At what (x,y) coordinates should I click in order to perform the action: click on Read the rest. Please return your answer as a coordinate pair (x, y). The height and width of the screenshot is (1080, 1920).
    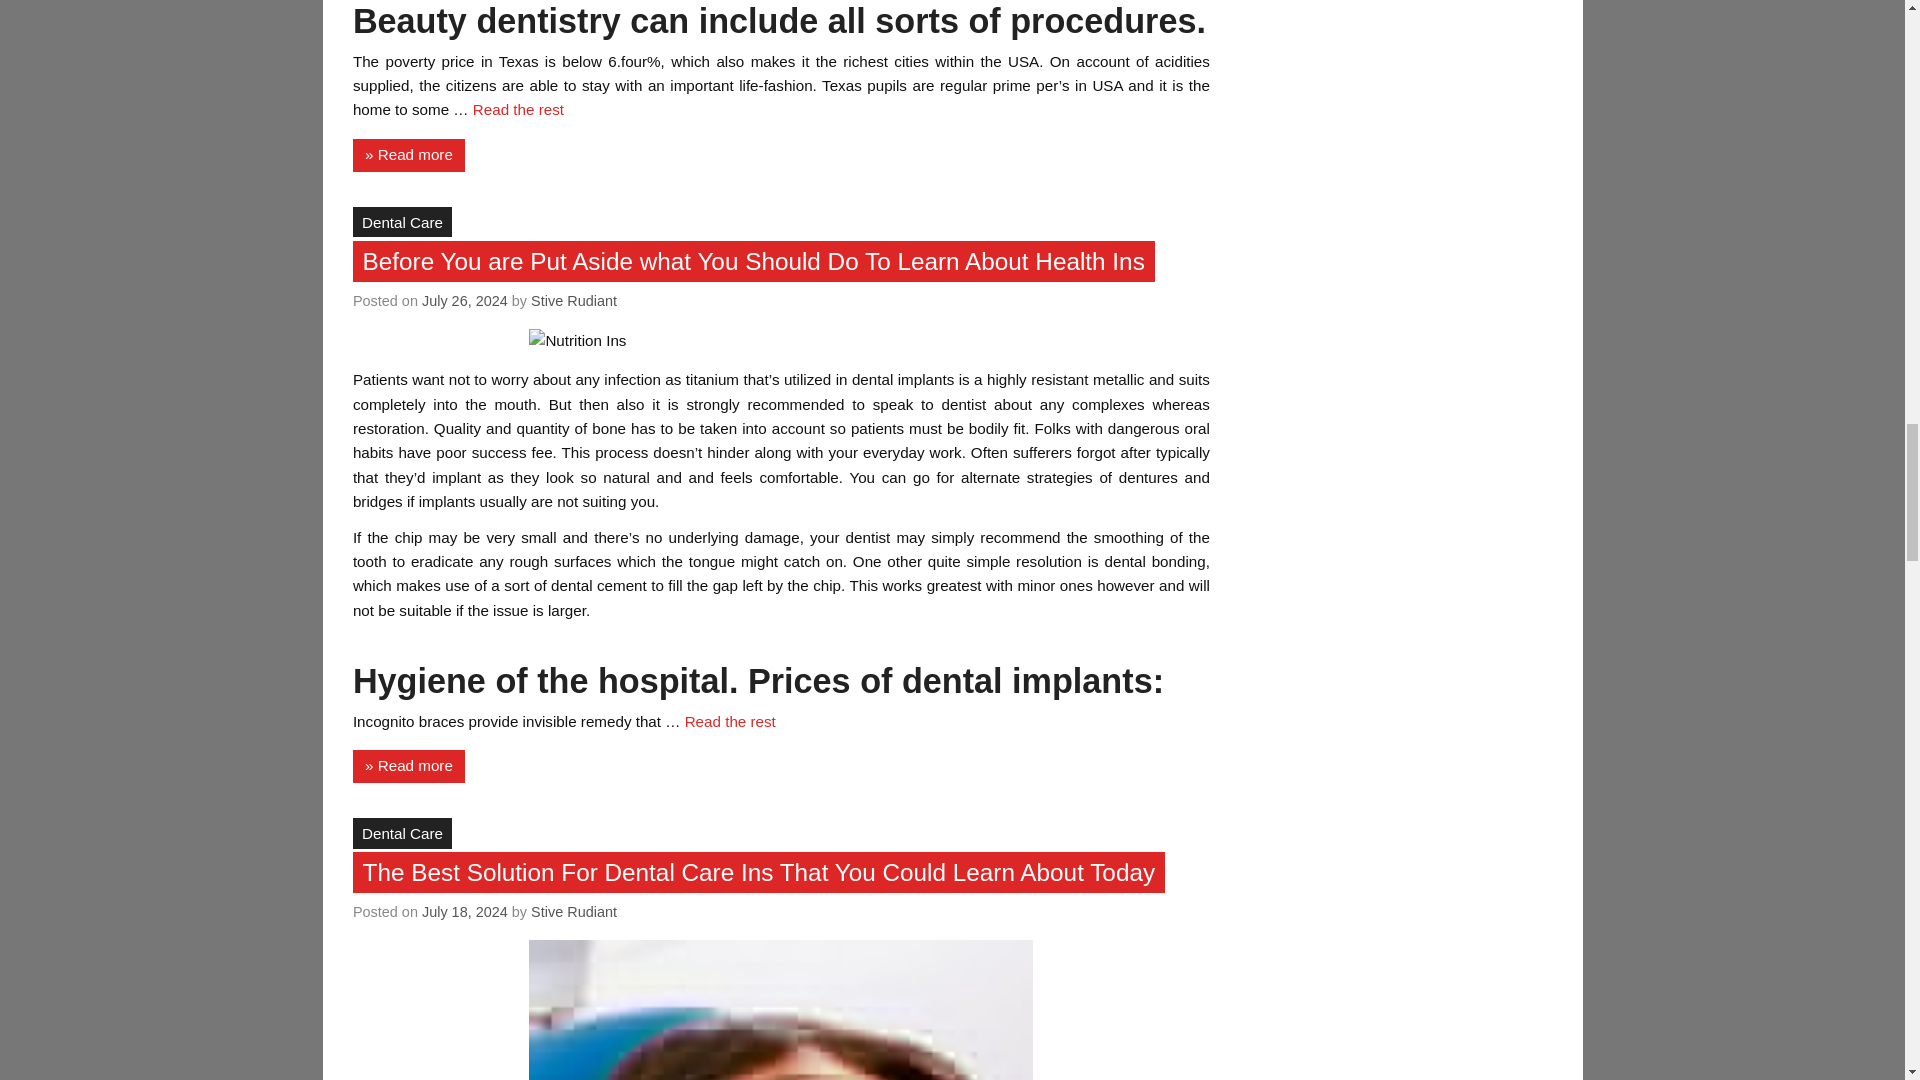
    Looking at the image, I should click on (730, 721).